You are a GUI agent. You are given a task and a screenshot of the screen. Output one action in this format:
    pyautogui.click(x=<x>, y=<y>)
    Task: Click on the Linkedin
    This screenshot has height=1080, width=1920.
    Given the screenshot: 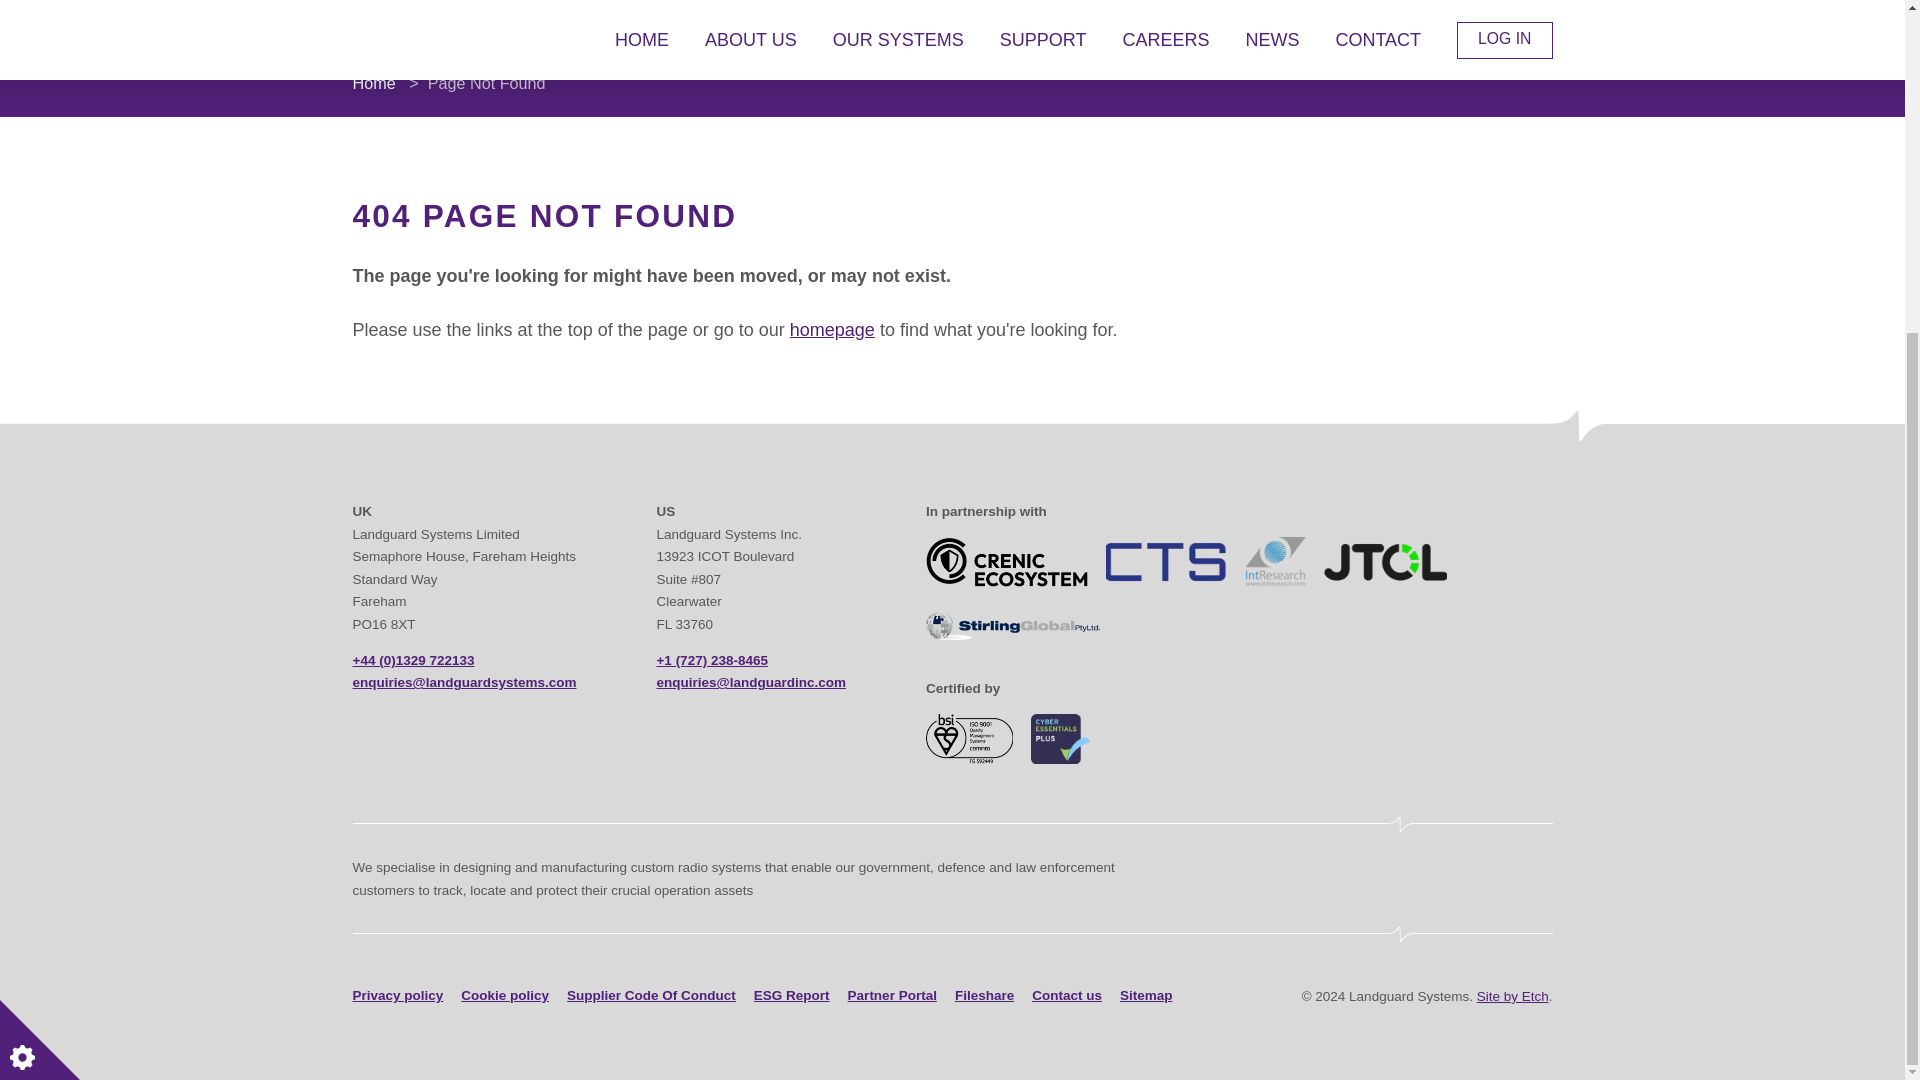 What is the action you would take?
    pyautogui.click(x=1226, y=995)
    